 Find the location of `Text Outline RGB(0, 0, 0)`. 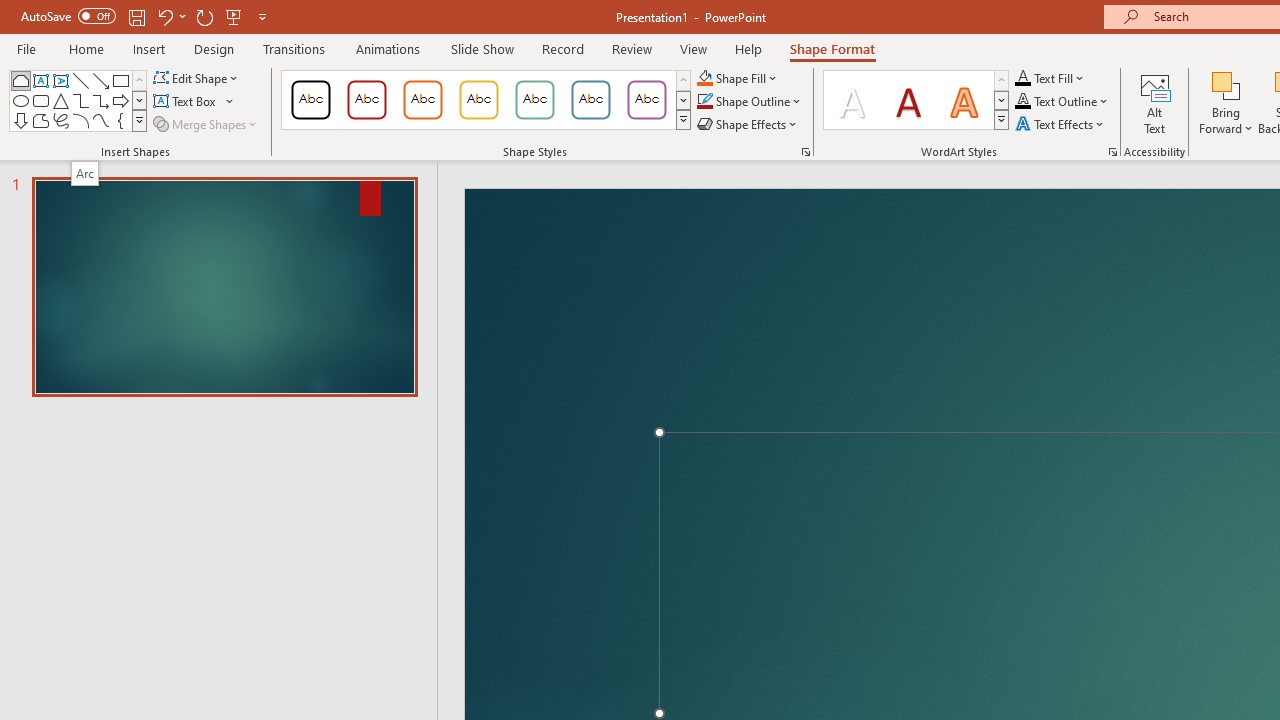

Text Outline RGB(0, 0, 0) is located at coordinates (1023, 102).